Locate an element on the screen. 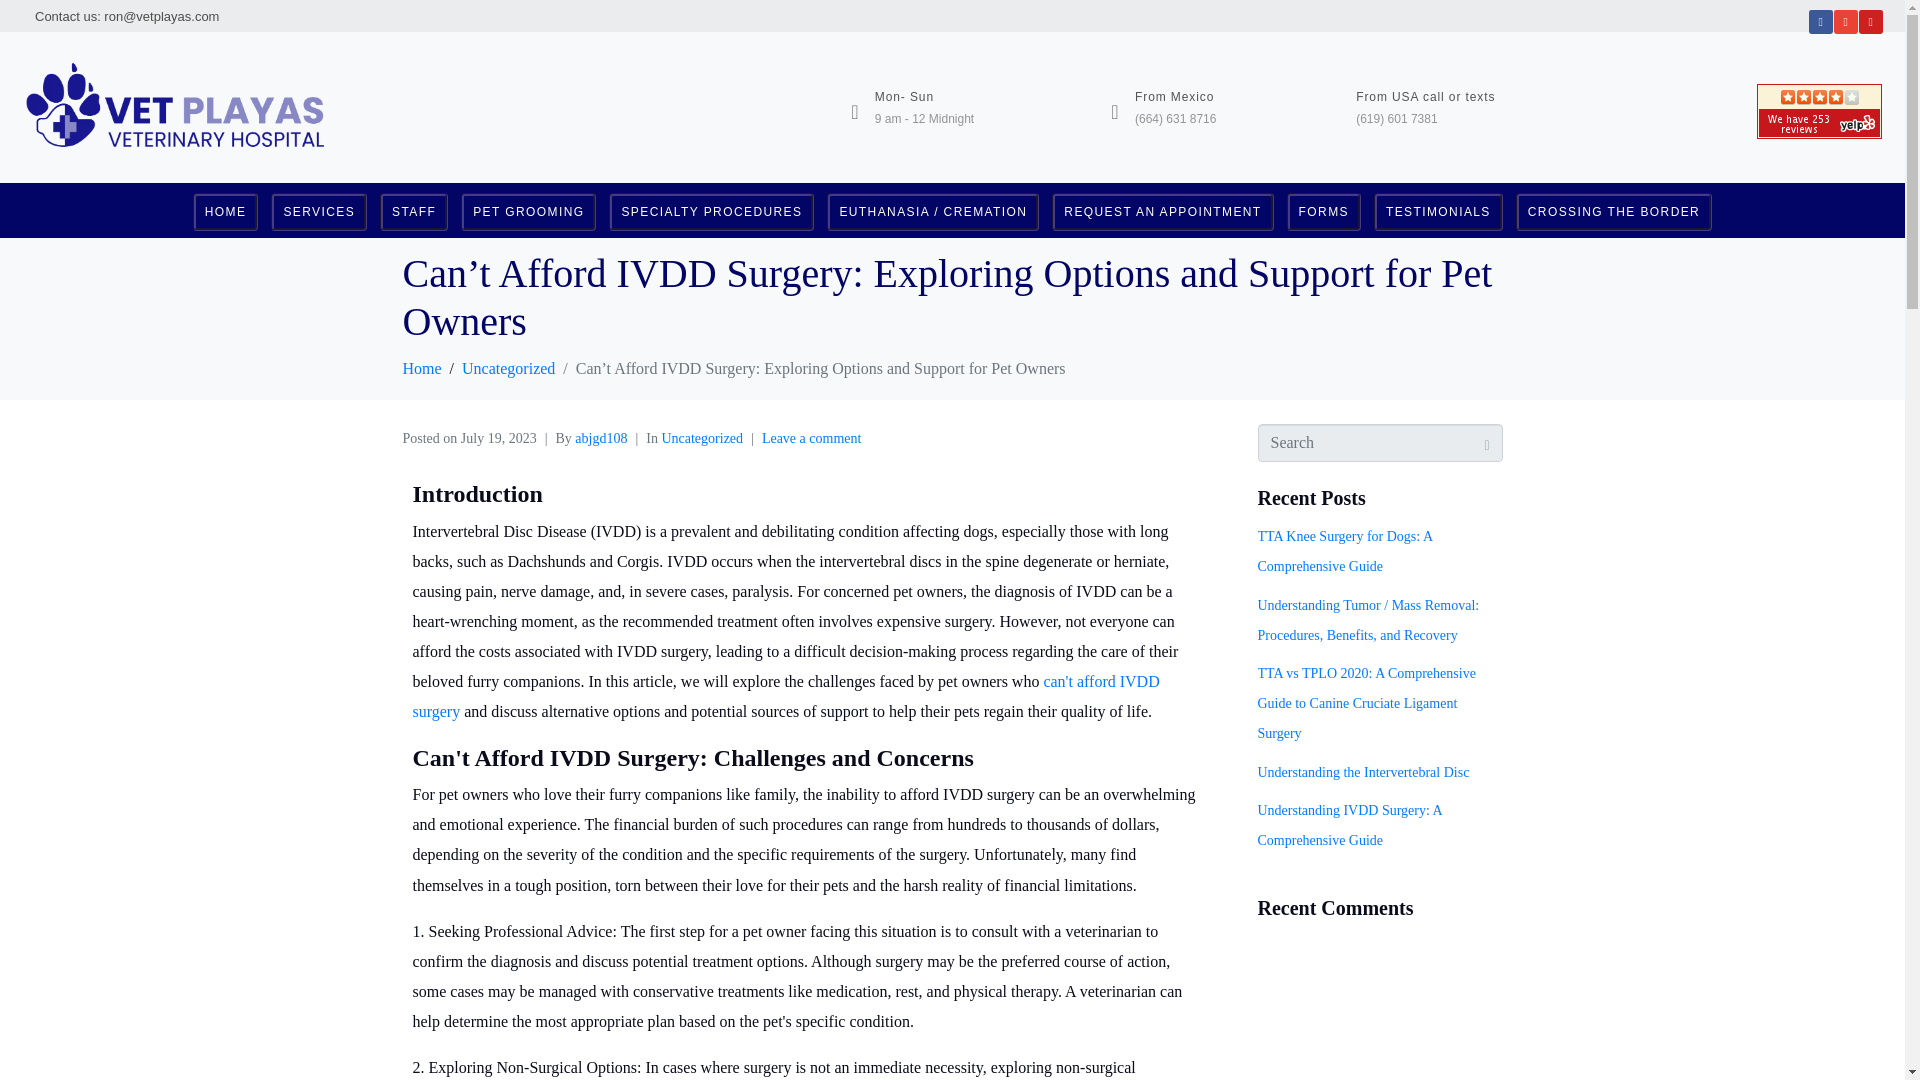 This screenshot has height=1080, width=1920. STAFF is located at coordinates (414, 171).